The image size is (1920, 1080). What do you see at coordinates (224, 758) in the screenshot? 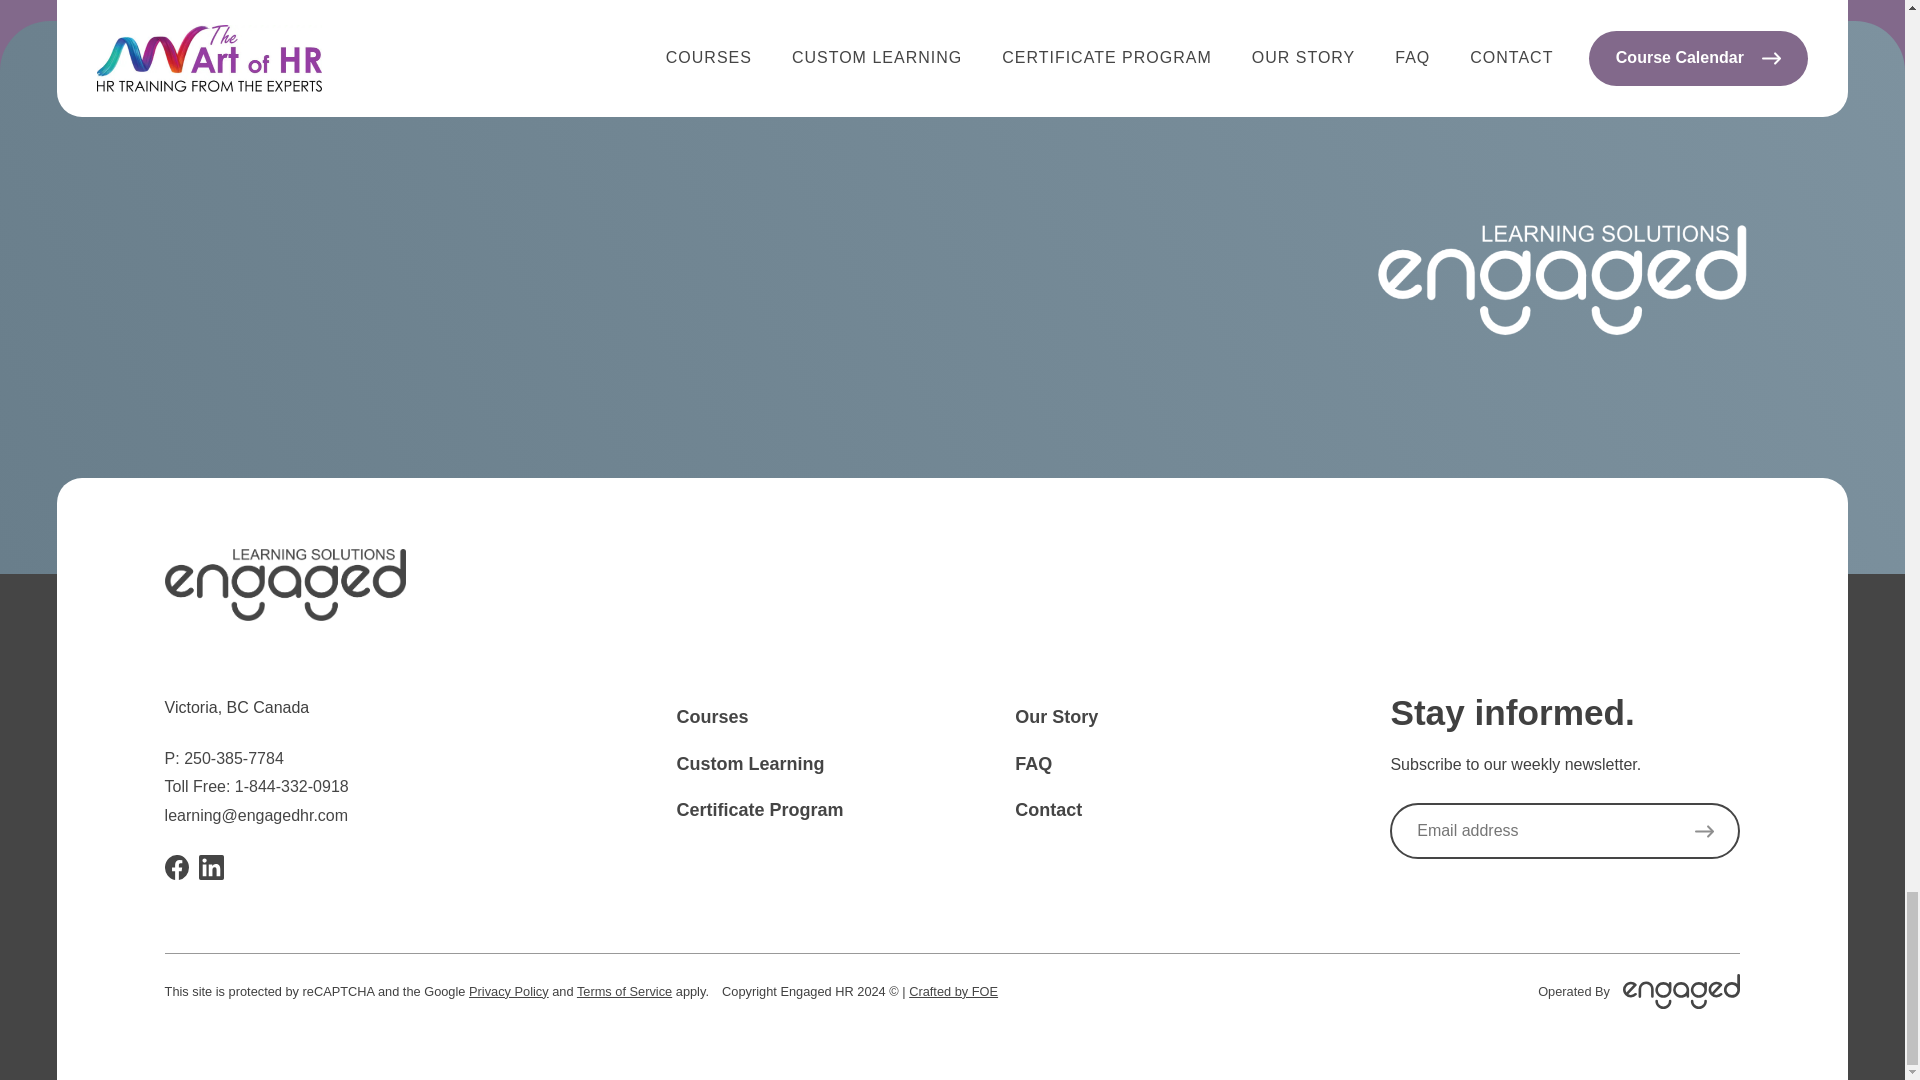
I see `P: 250-385-7784` at bounding box center [224, 758].